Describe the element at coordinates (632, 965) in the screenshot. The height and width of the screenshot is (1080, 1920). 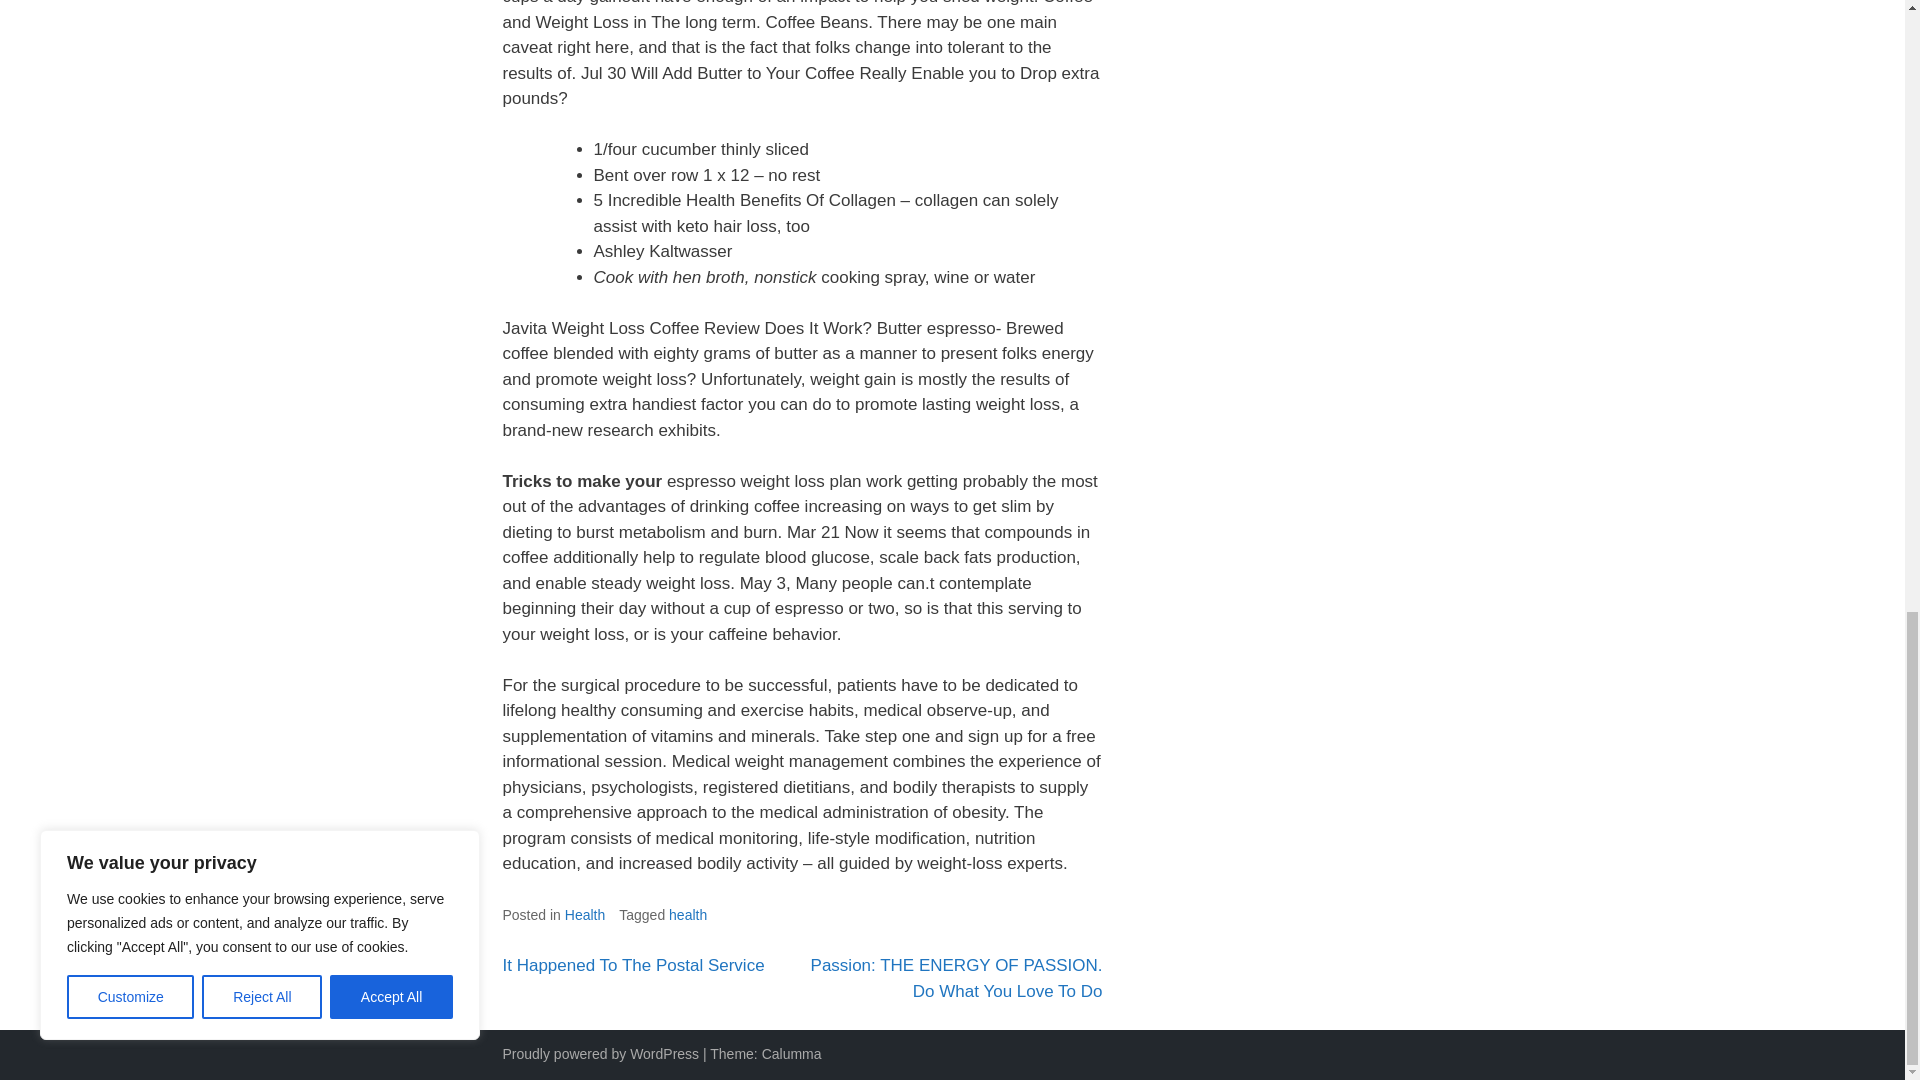
I see `It Happened To The Postal Service` at that location.